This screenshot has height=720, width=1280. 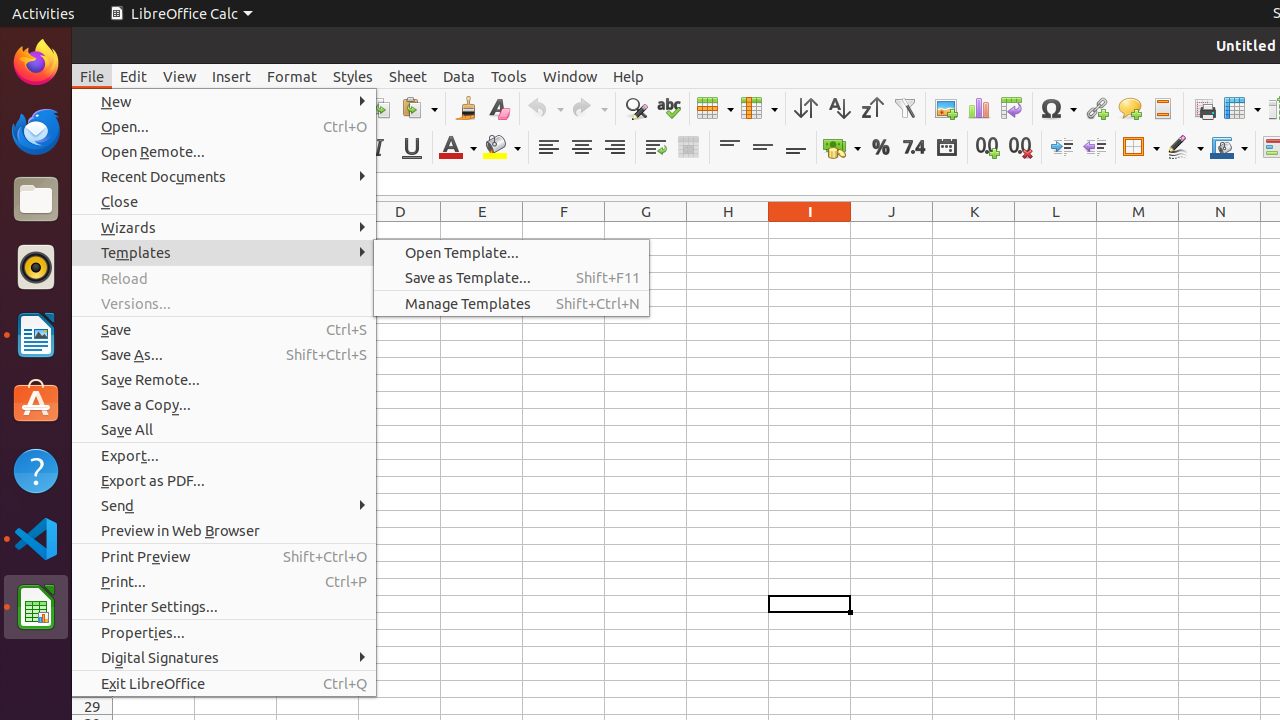 What do you see at coordinates (224, 304) in the screenshot?
I see `Versions...` at bounding box center [224, 304].